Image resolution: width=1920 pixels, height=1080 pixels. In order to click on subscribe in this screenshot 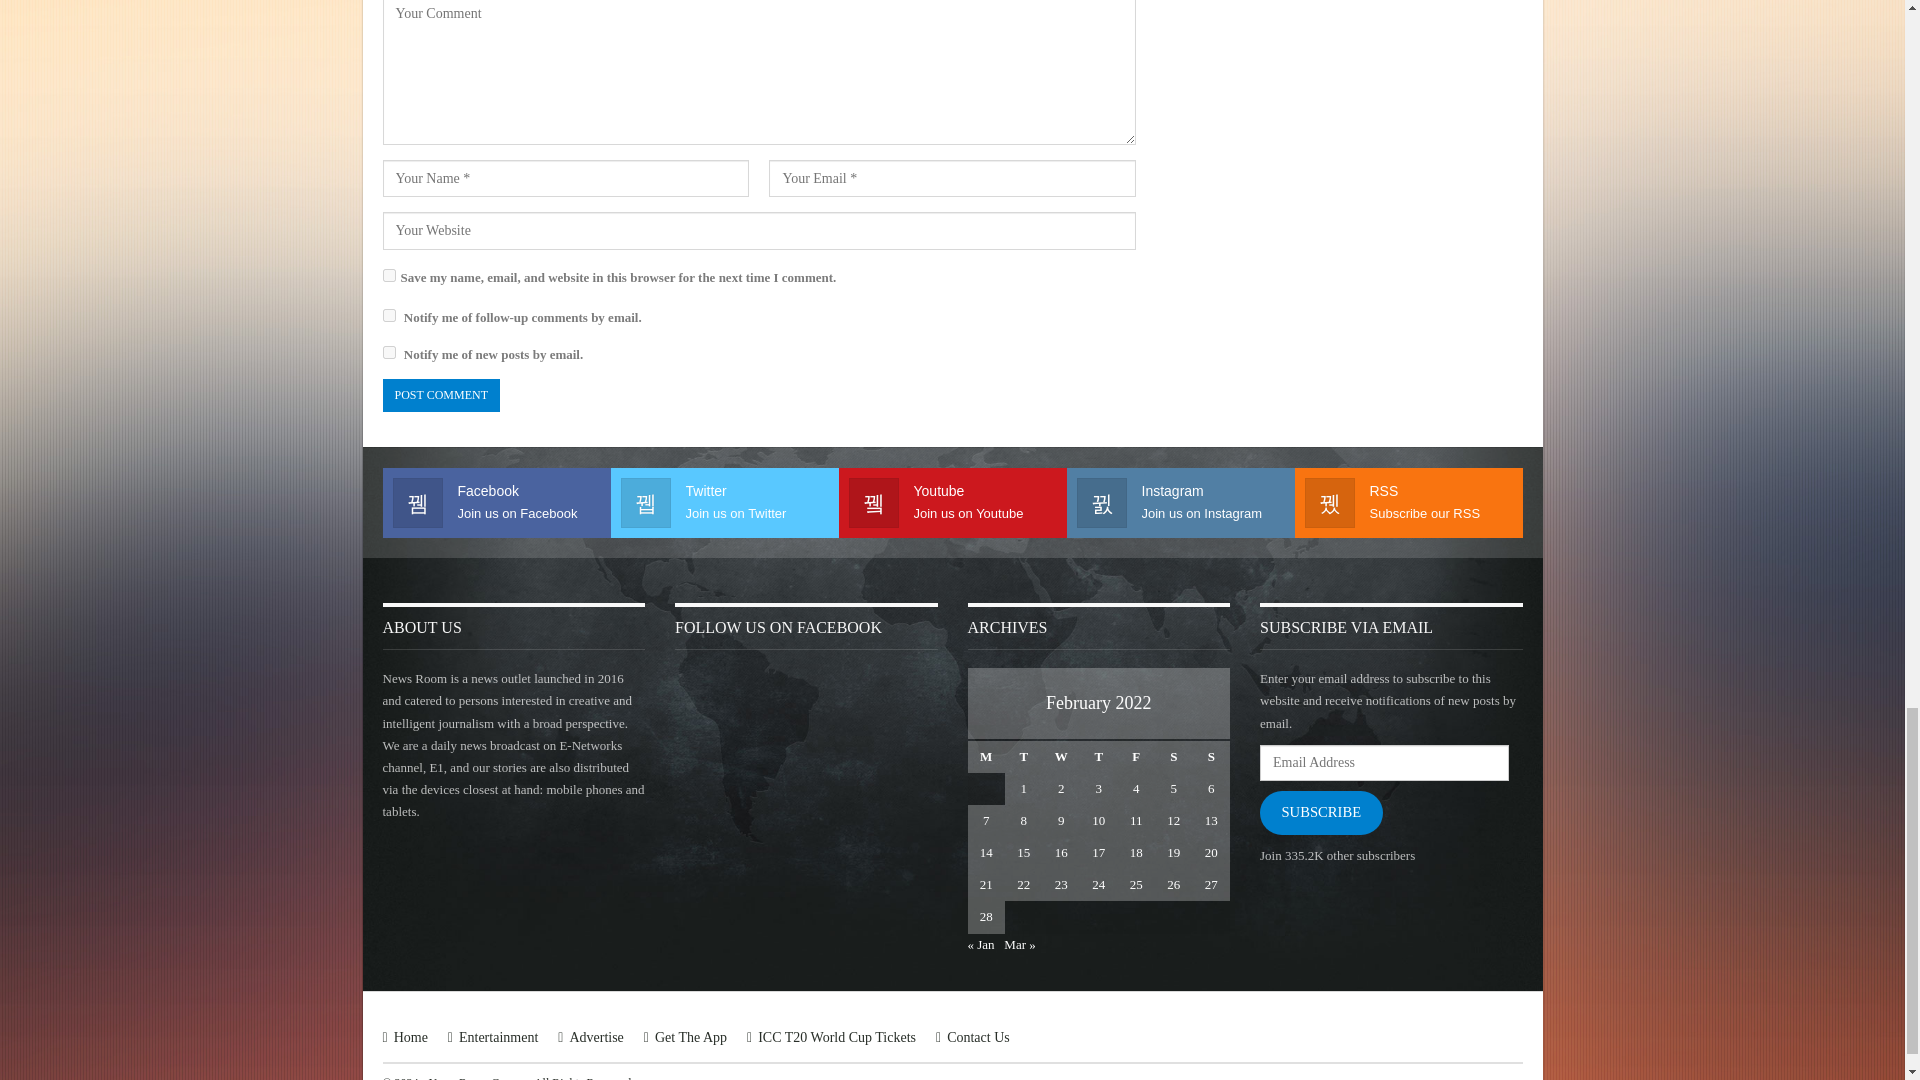, I will do `click(388, 314)`.